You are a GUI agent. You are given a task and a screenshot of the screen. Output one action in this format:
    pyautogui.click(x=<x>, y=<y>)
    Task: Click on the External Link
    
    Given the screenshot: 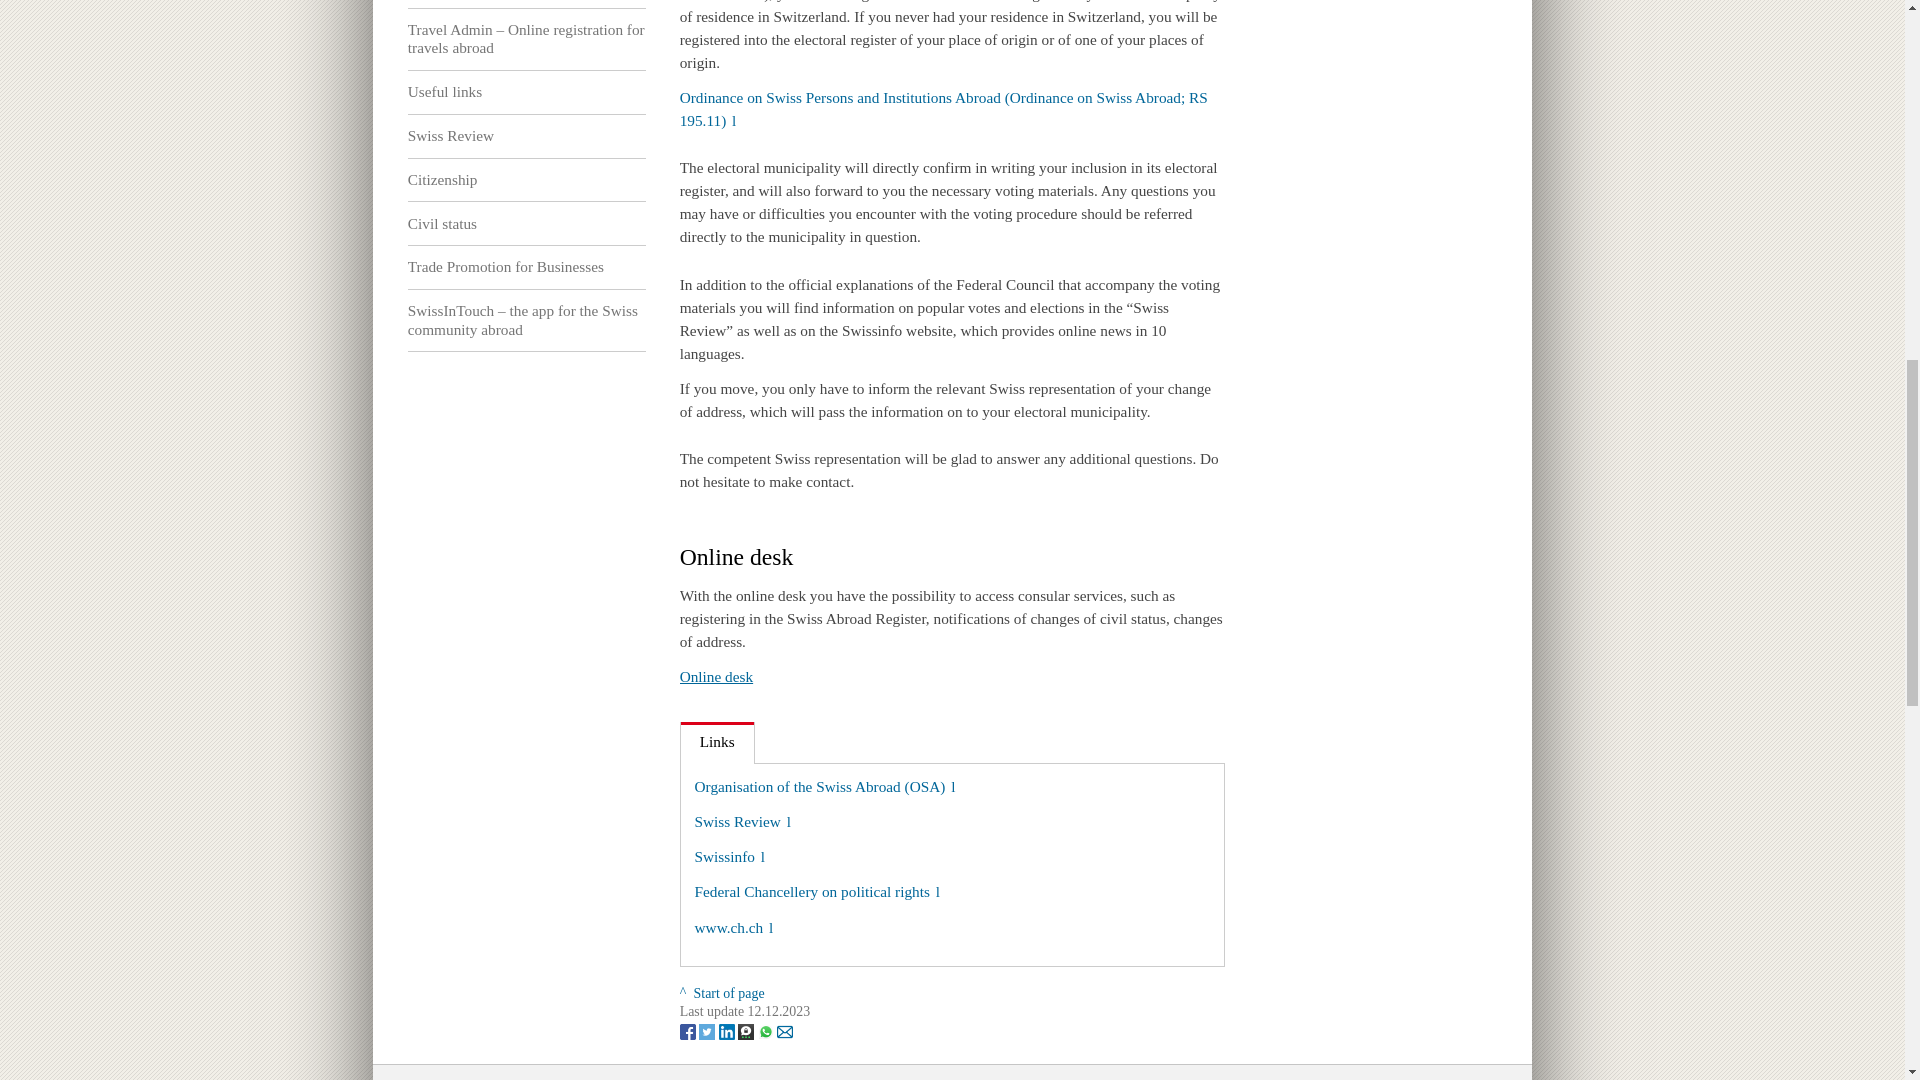 What is the action you would take?
    pyautogui.click(x=730, y=856)
    